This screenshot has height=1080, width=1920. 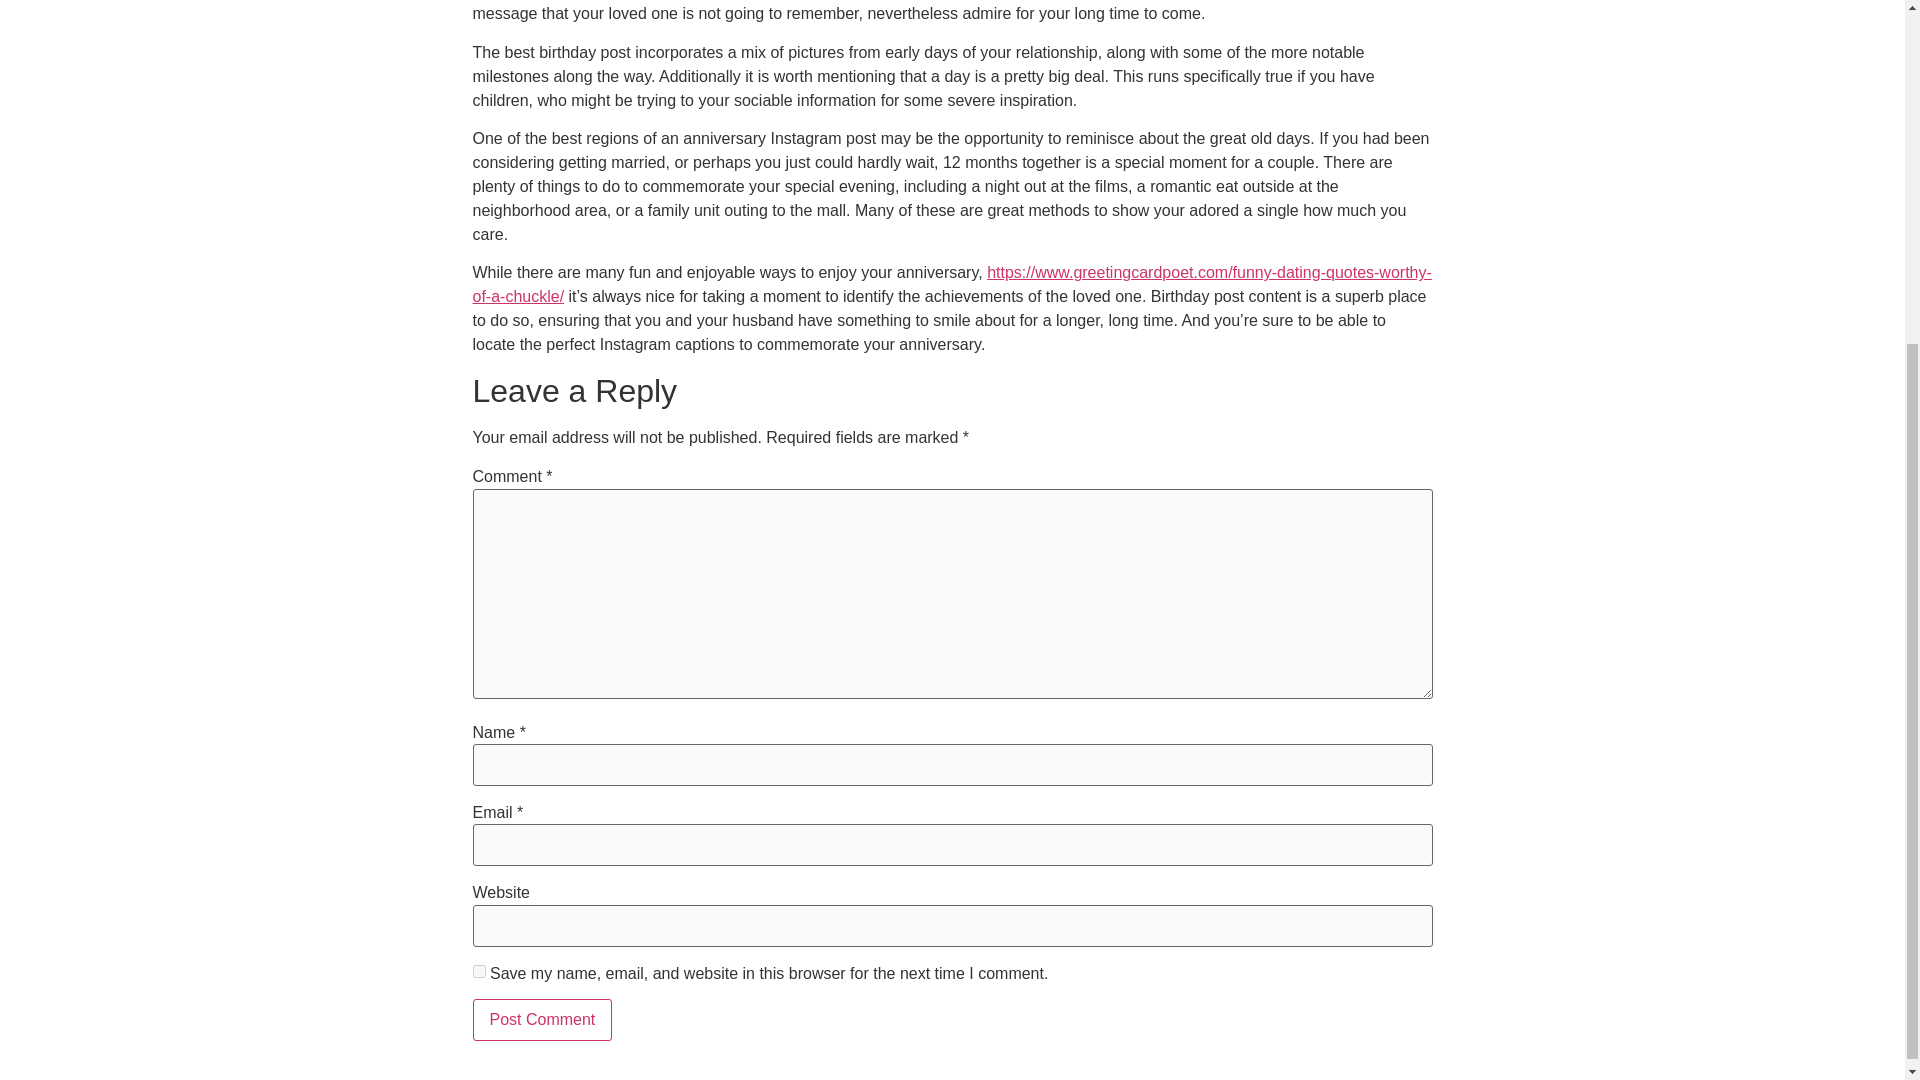 What do you see at coordinates (478, 972) in the screenshot?
I see `yes` at bounding box center [478, 972].